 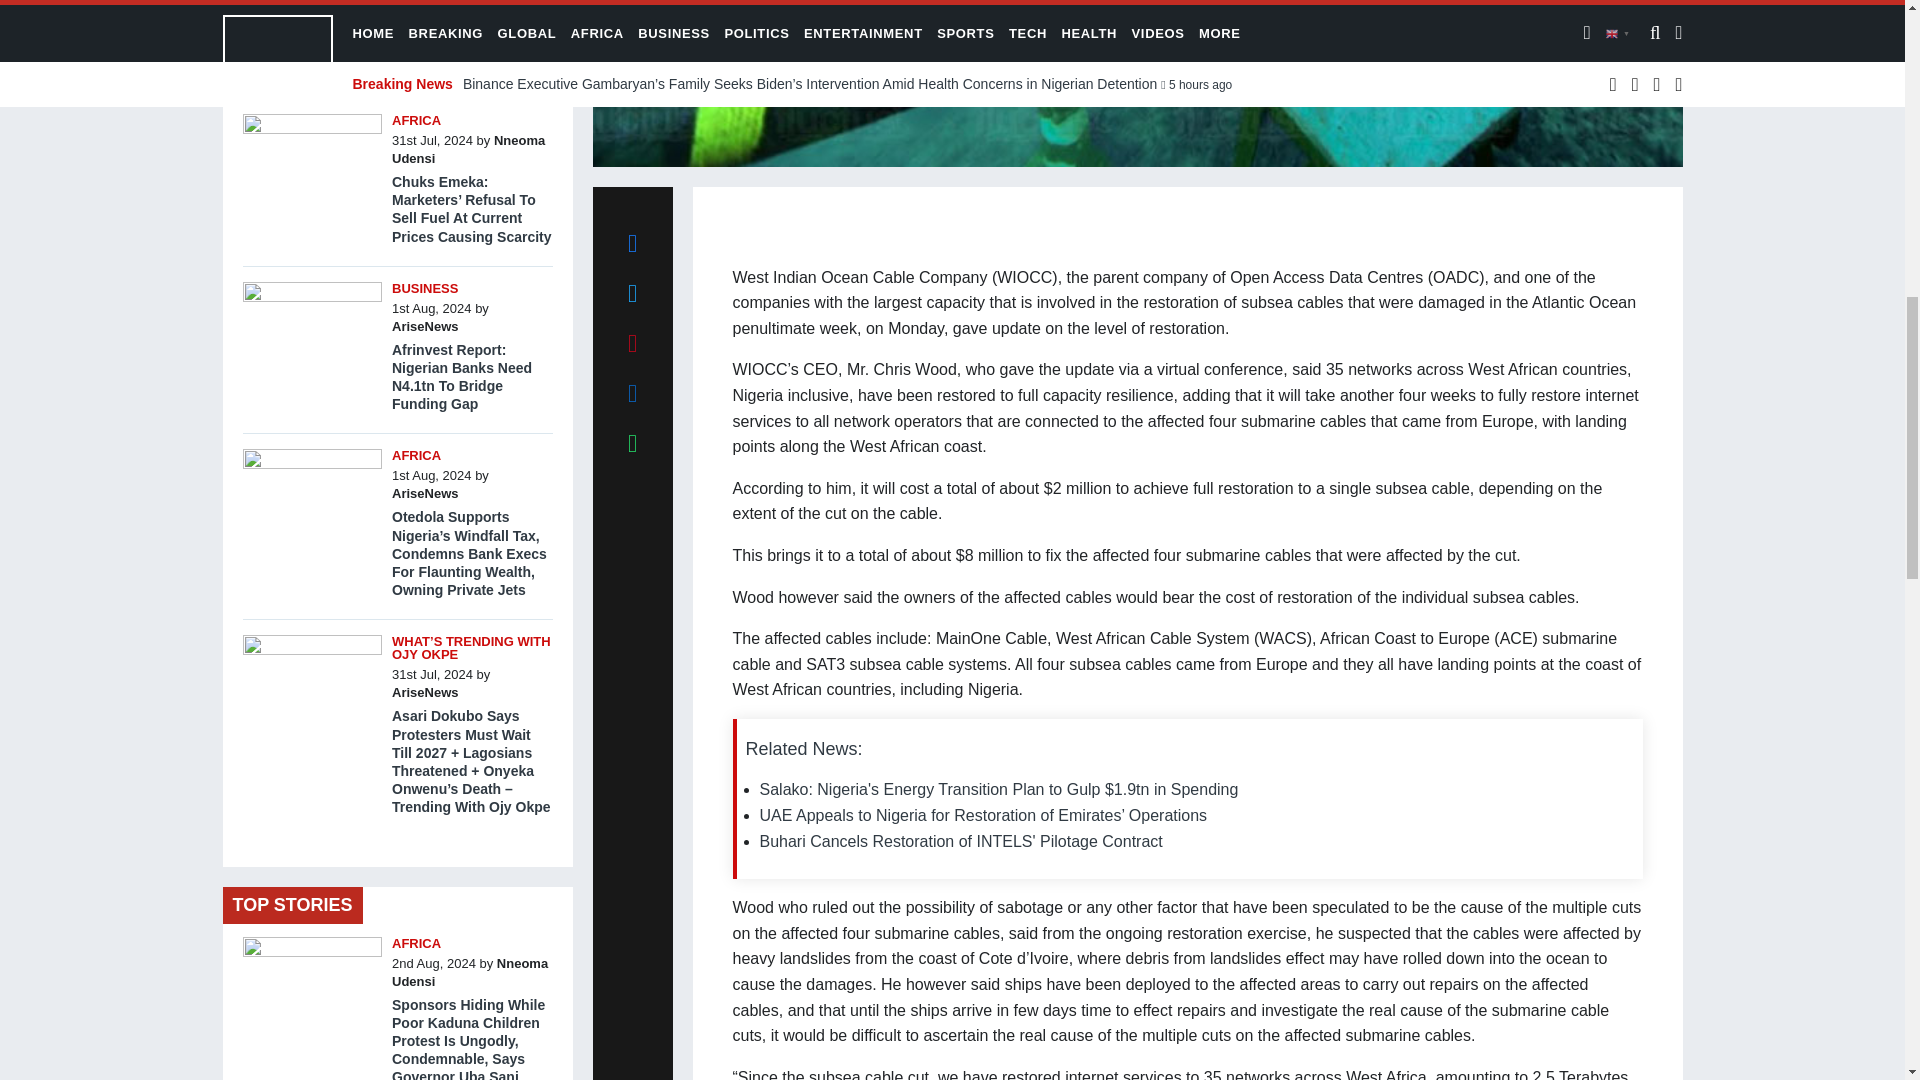 I want to click on Buhari Cancels Restoration of INTELS' Pilotage Contract, so click(x=962, y=840).